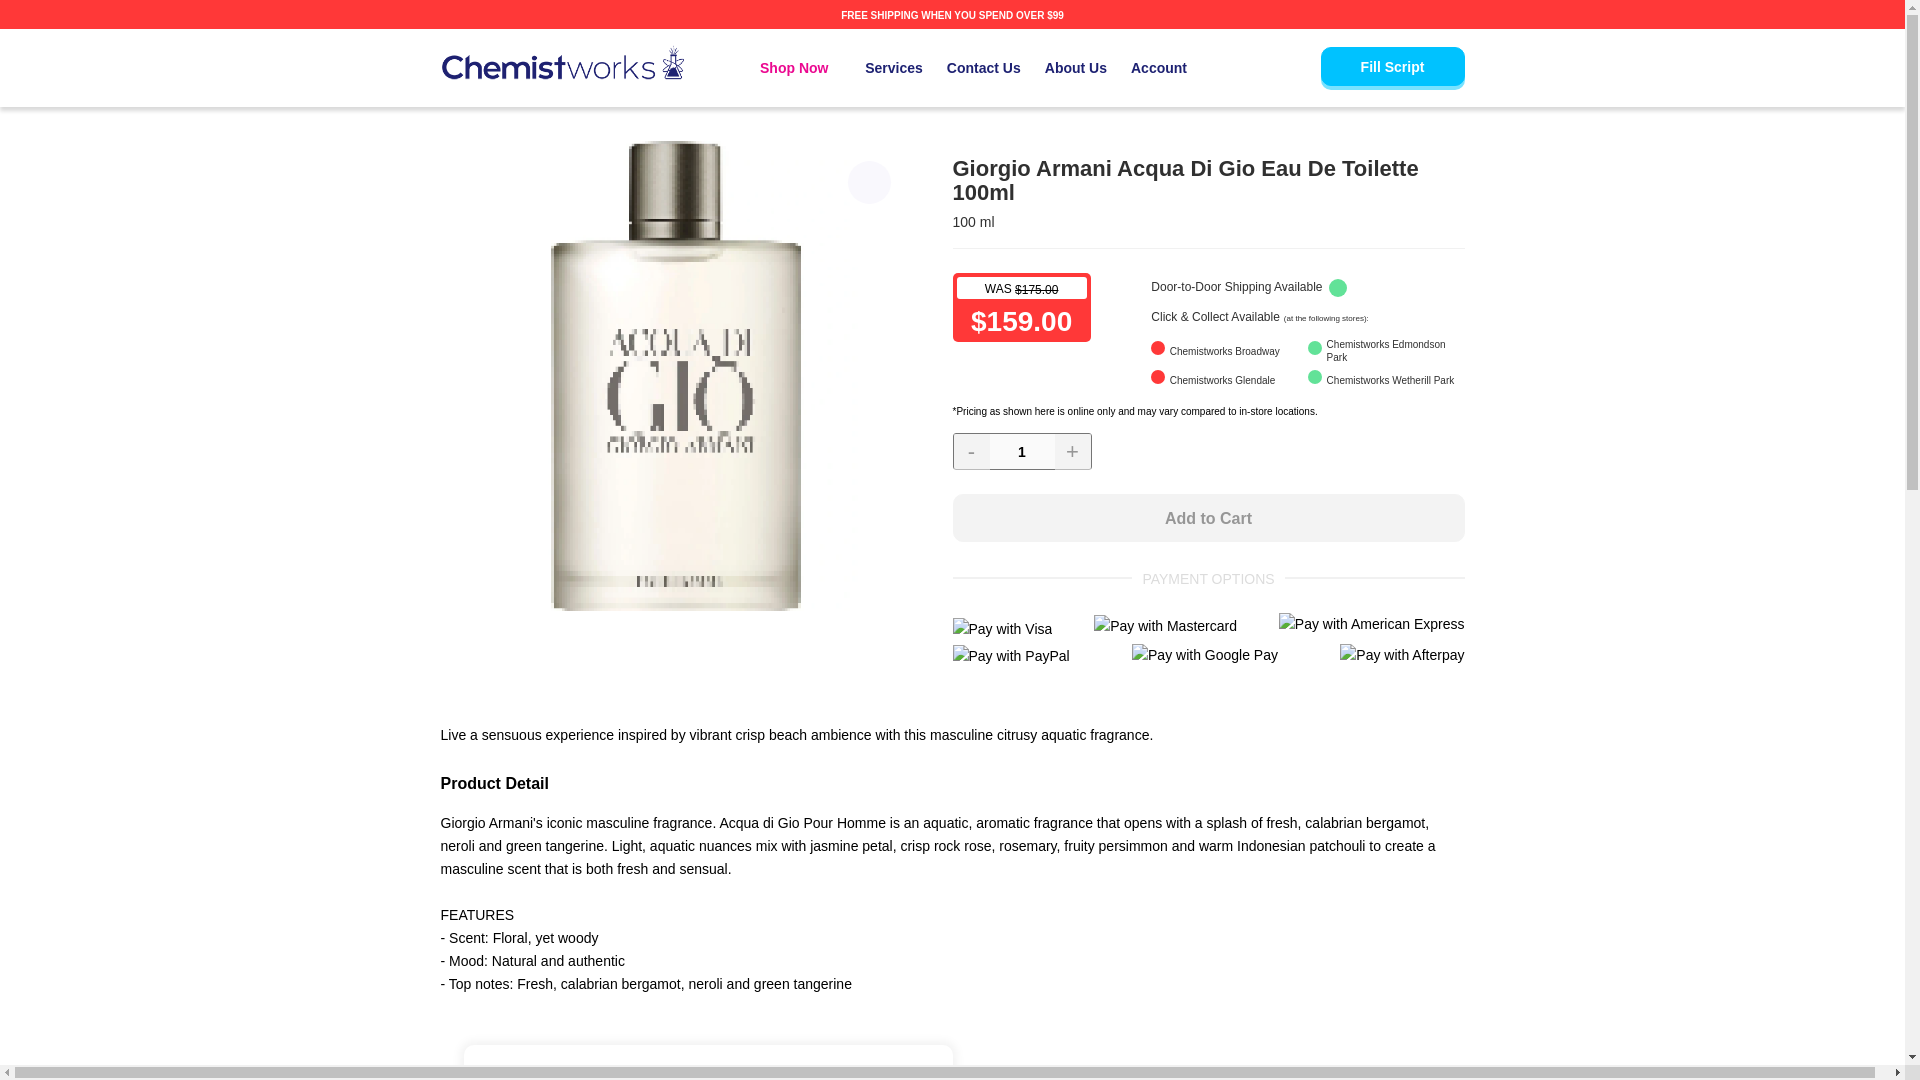 The image size is (1920, 1080). Describe the element at coordinates (894, 68) in the screenshot. I see `Services` at that location.